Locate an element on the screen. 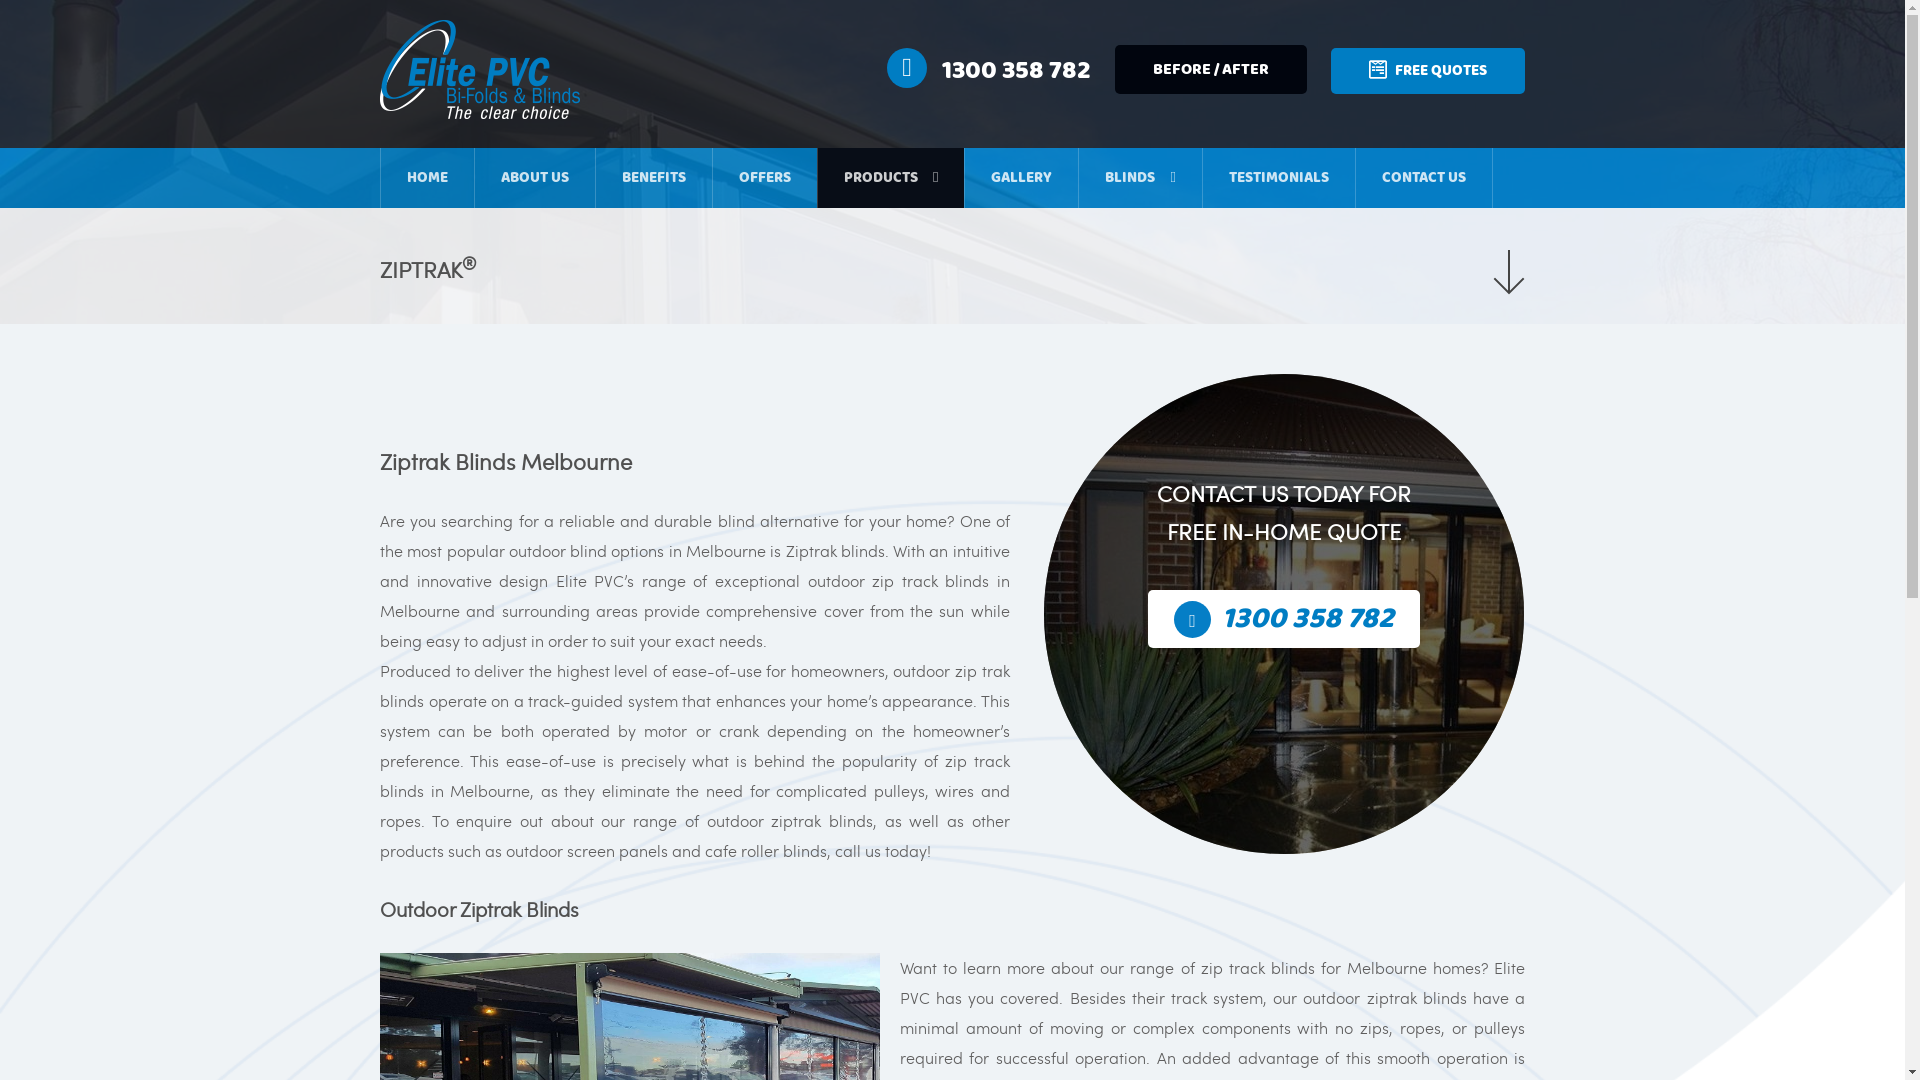  BLINDS is located at coordinates (1140, 178).